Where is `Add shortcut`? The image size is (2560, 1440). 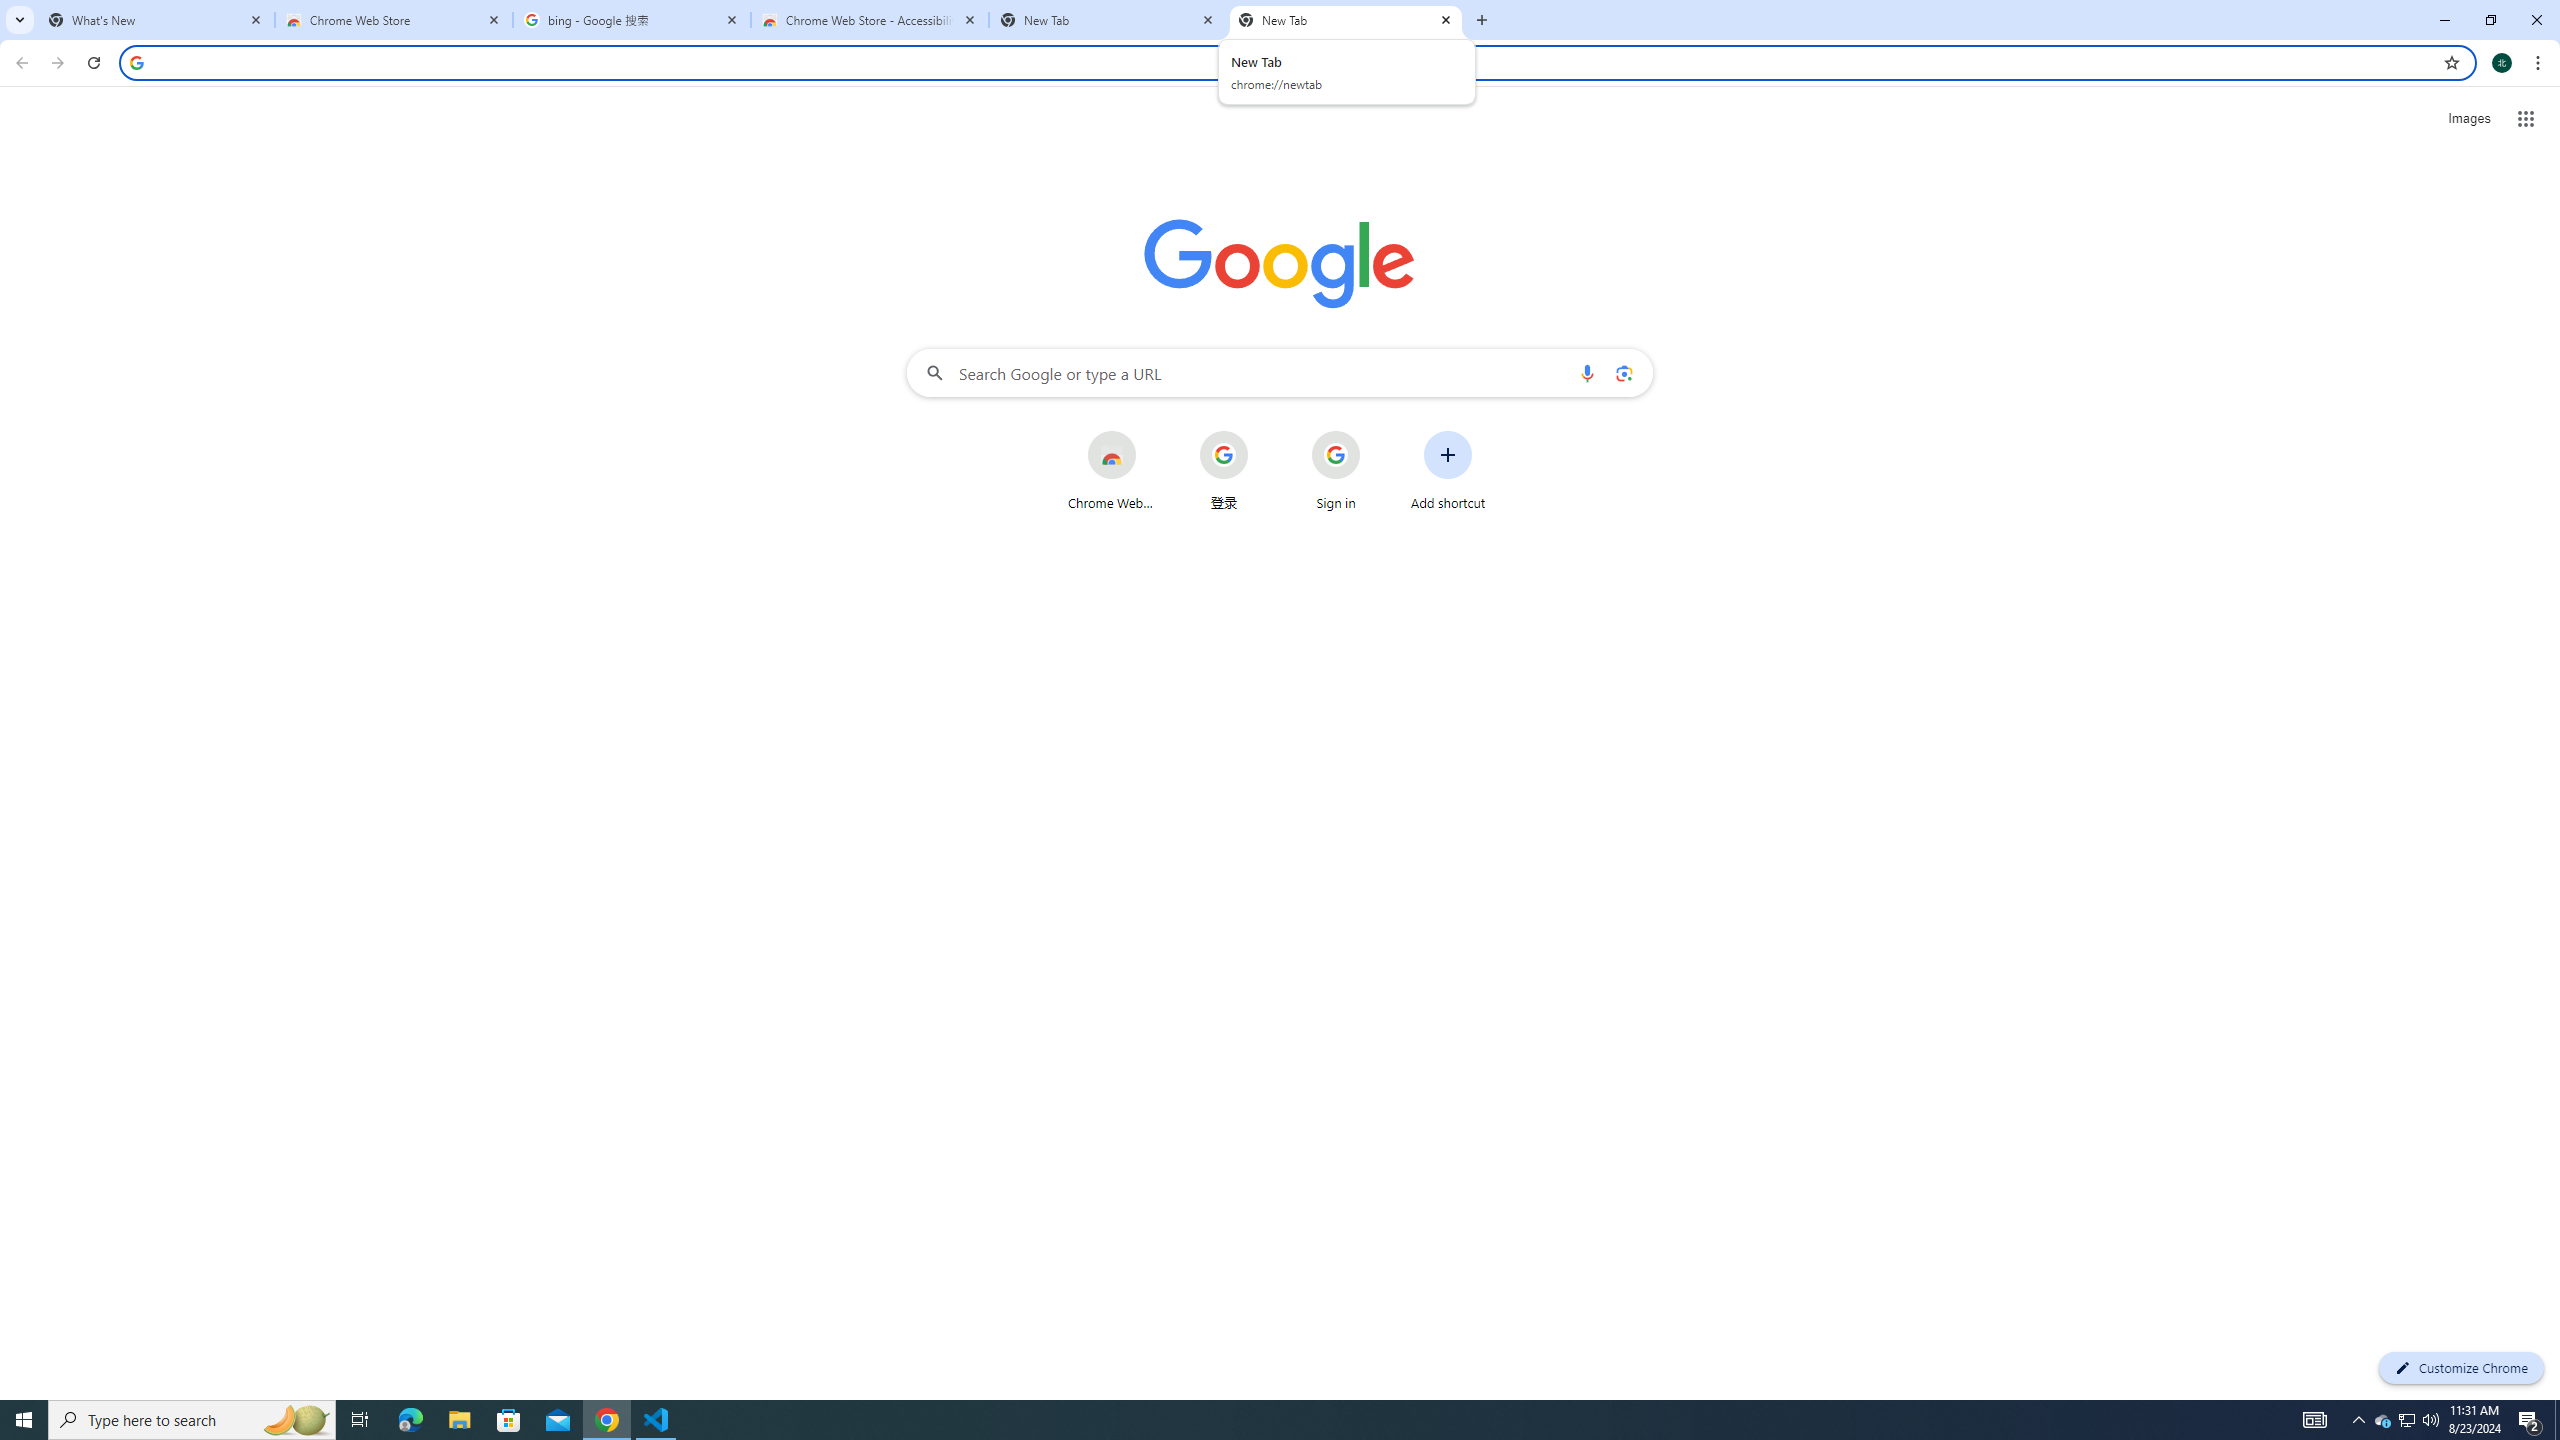 Add shortcut is located at coordinates (1448, 470).